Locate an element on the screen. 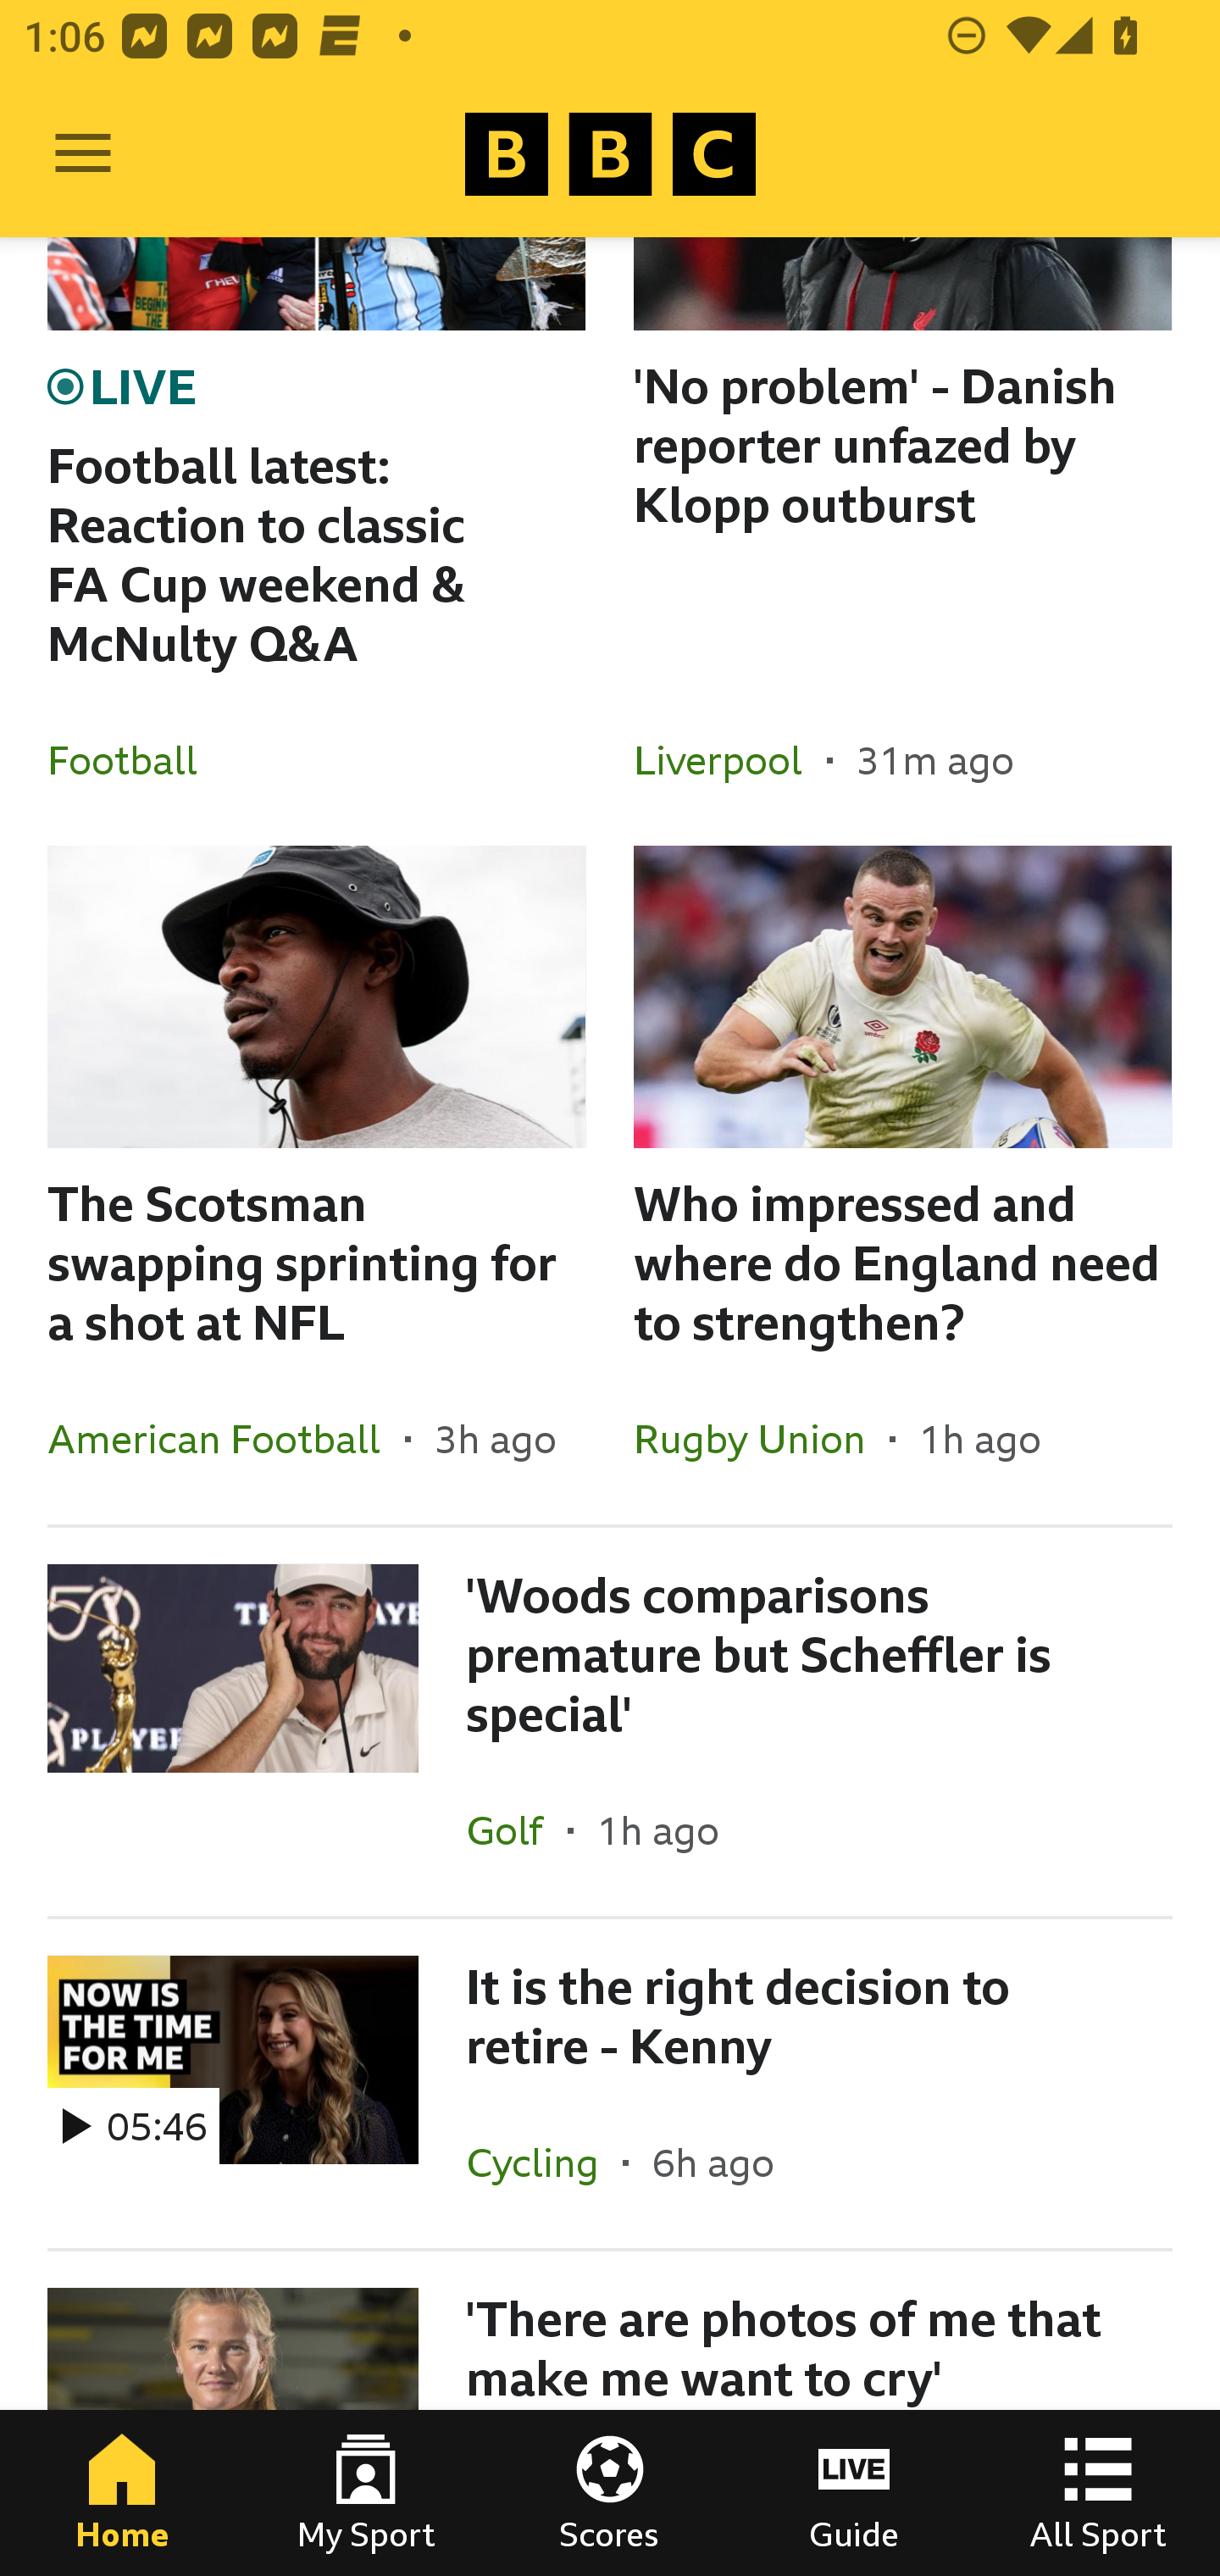  Liverpool In the section Liverpool is located at coordinates (730, 759).